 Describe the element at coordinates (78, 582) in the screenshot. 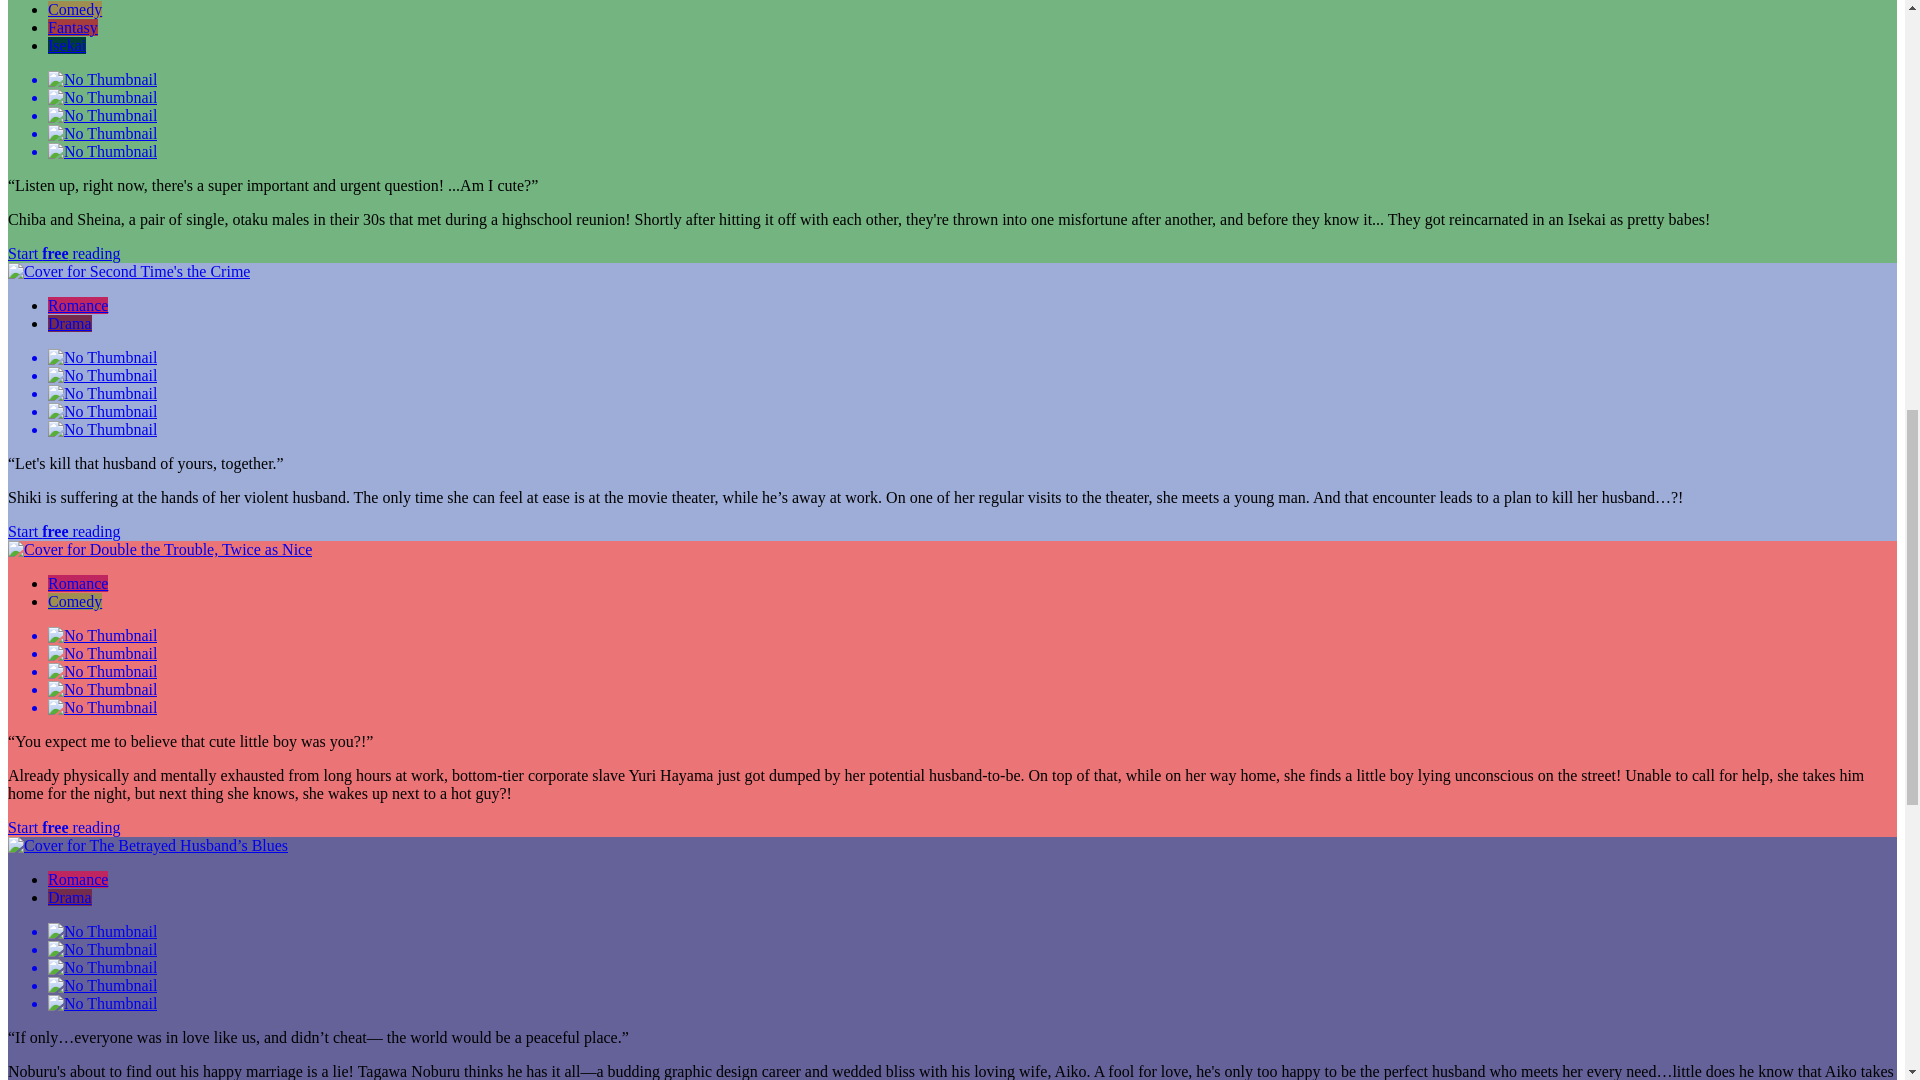

I see `Romance` at that location.